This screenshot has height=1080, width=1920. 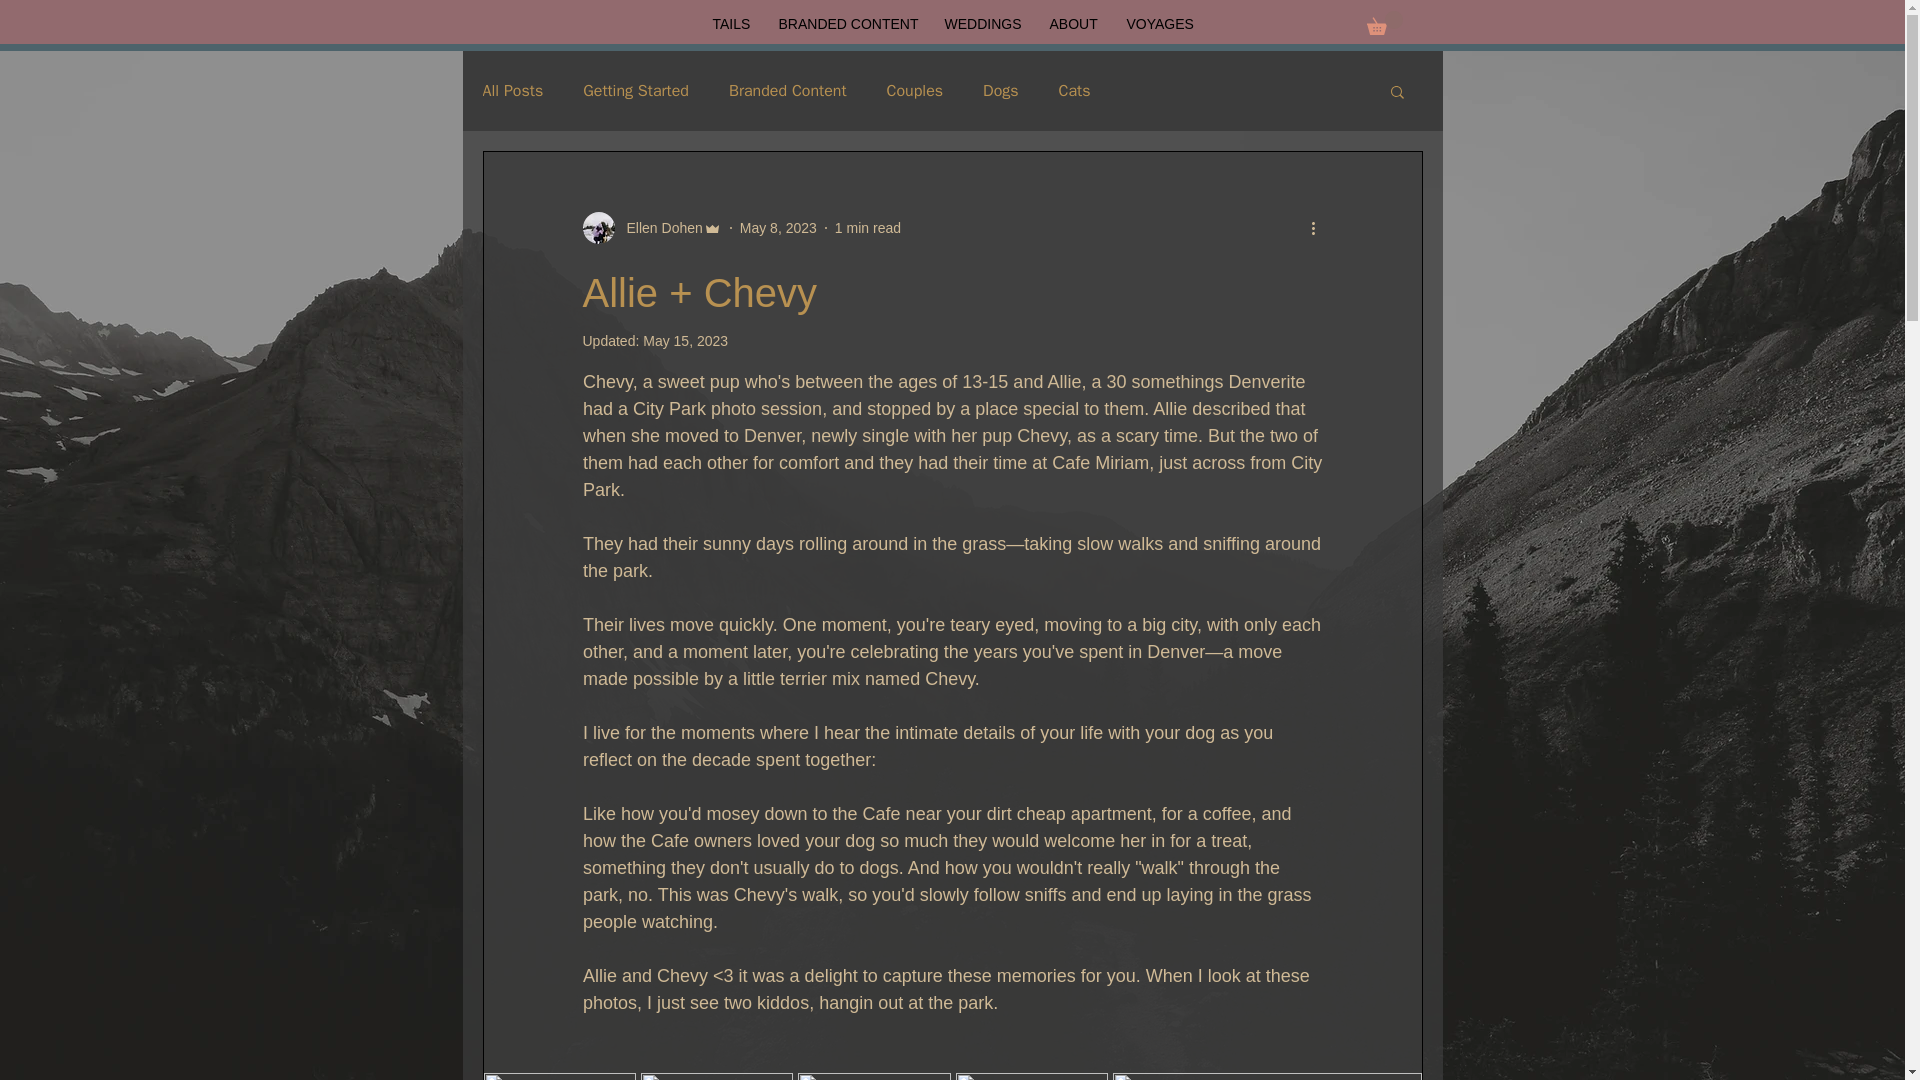 I want to click on May 15, 2023, so click(x=685, y=340).